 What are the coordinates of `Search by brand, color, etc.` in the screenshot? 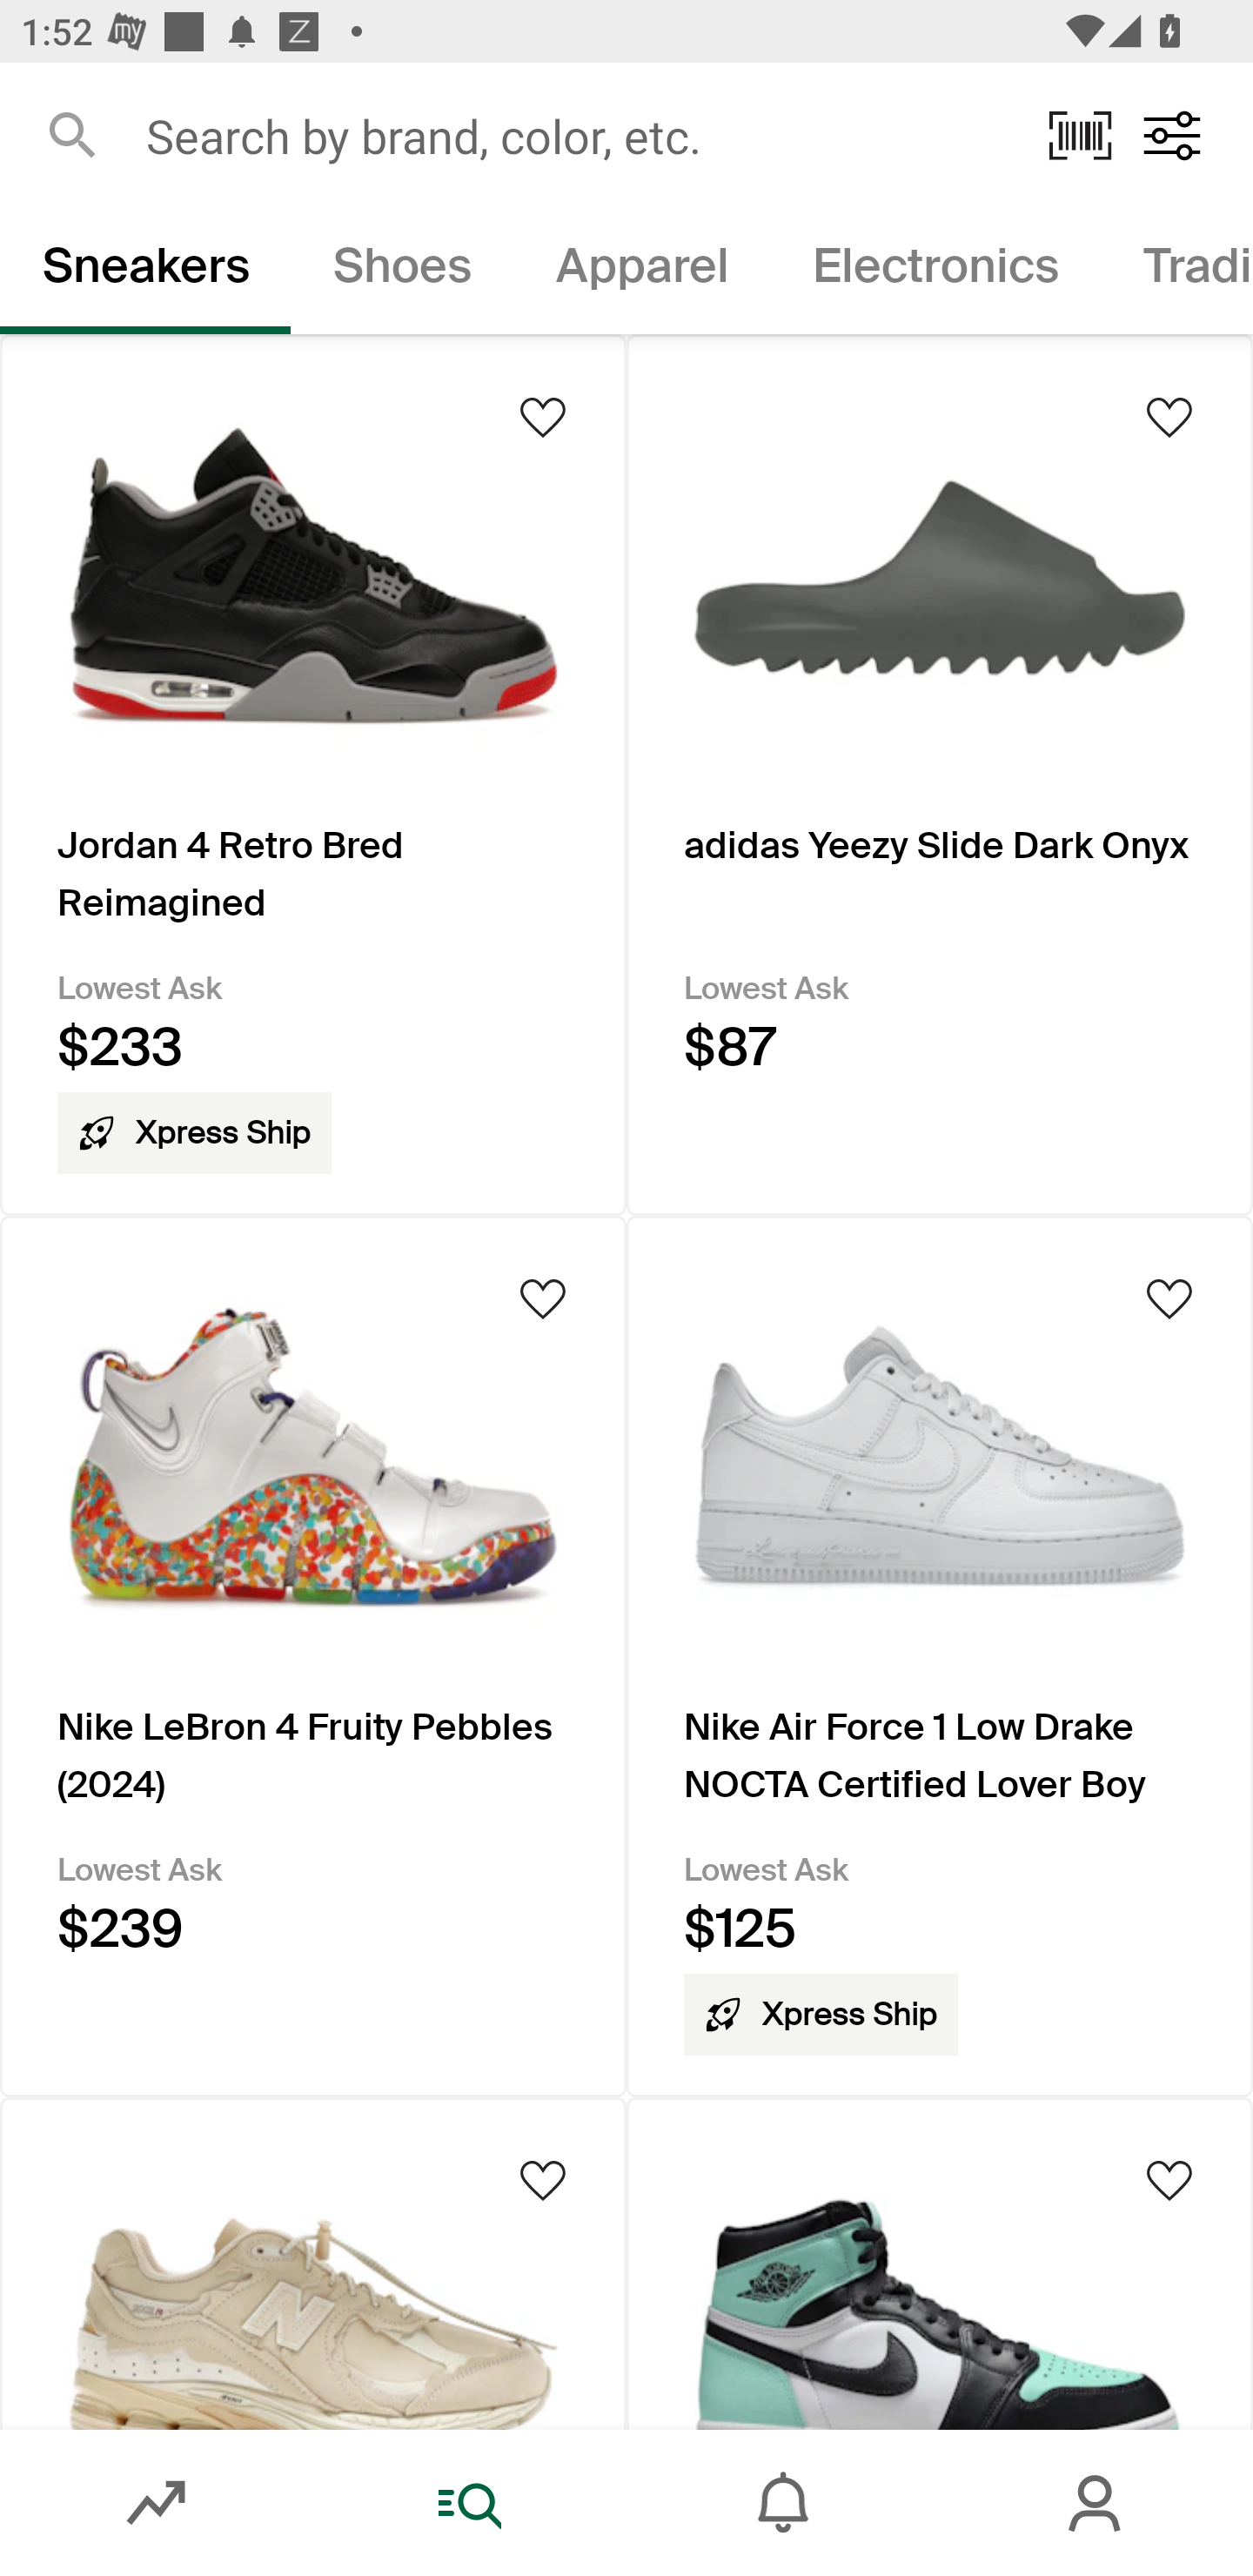 It's located at (576, 135).